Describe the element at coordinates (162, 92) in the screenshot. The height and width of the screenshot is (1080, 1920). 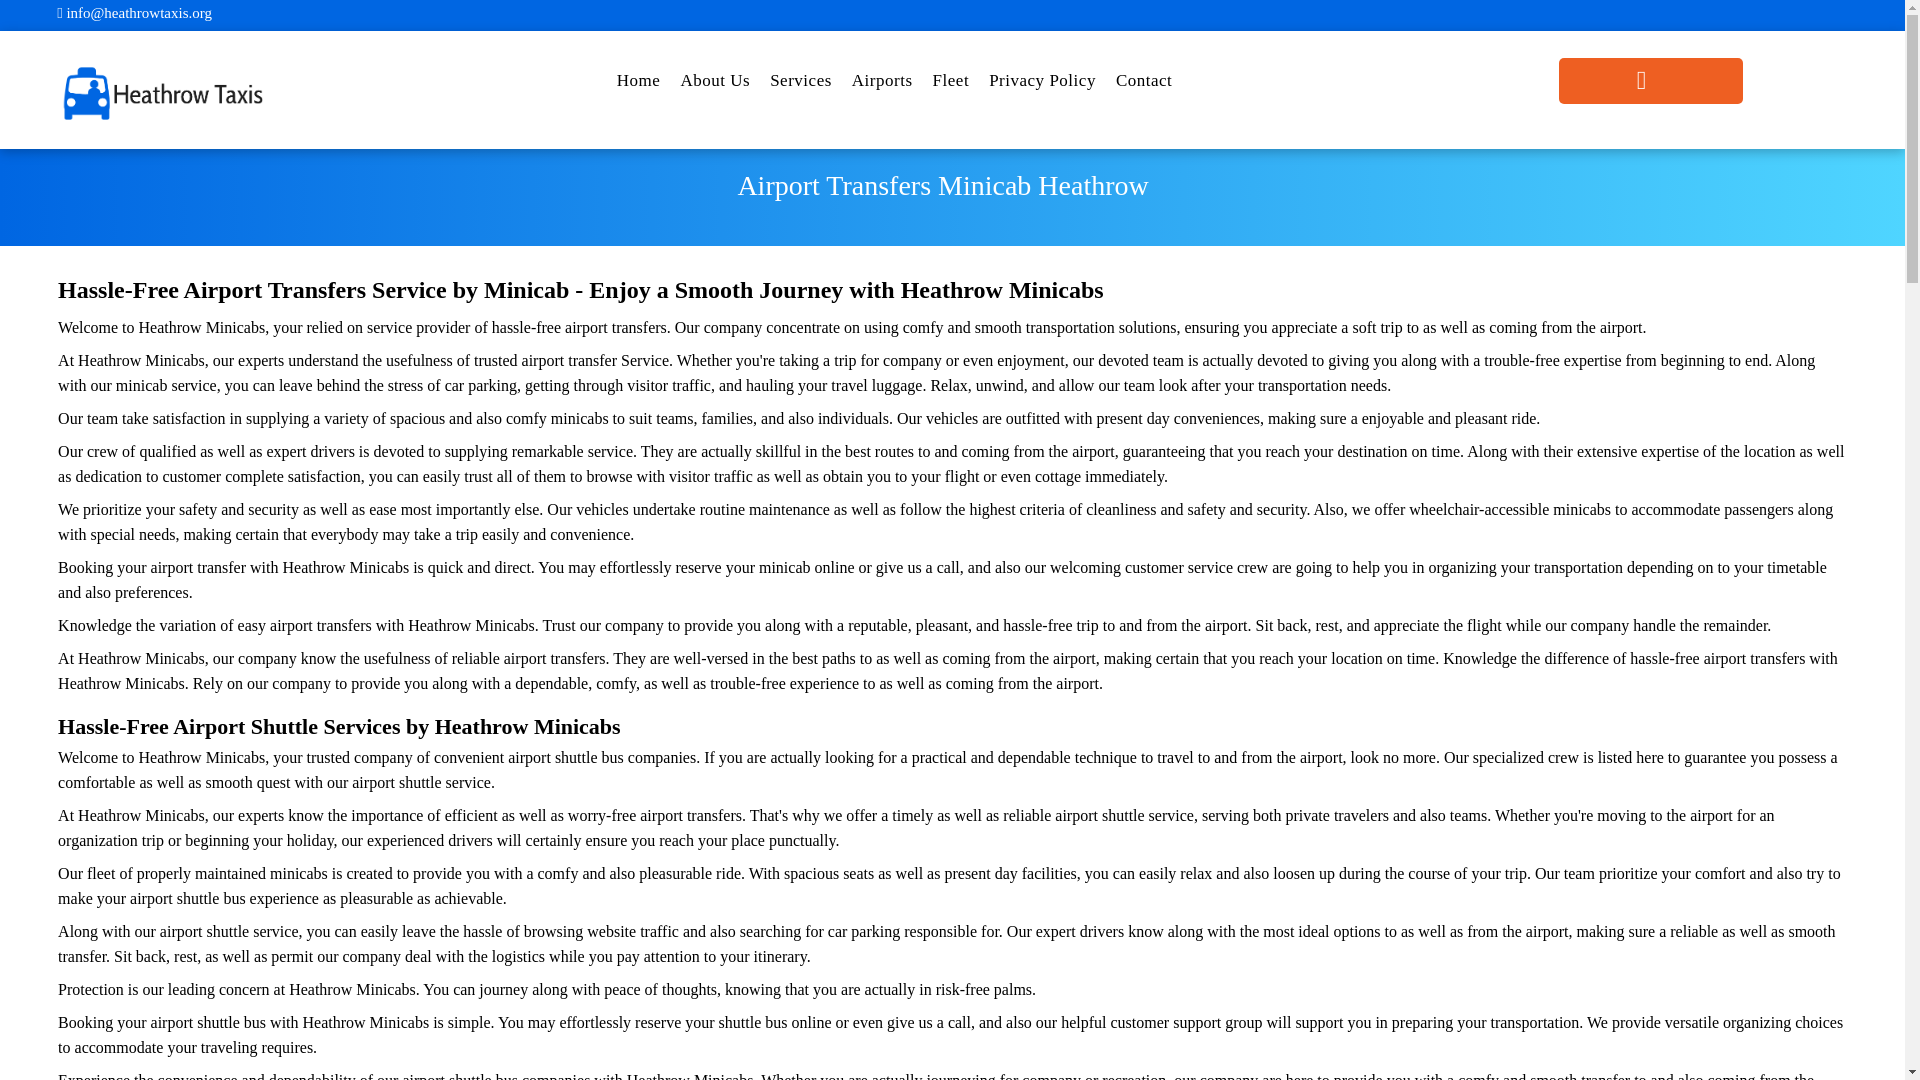
I see `Heathrow Taxis Logo` at that location.